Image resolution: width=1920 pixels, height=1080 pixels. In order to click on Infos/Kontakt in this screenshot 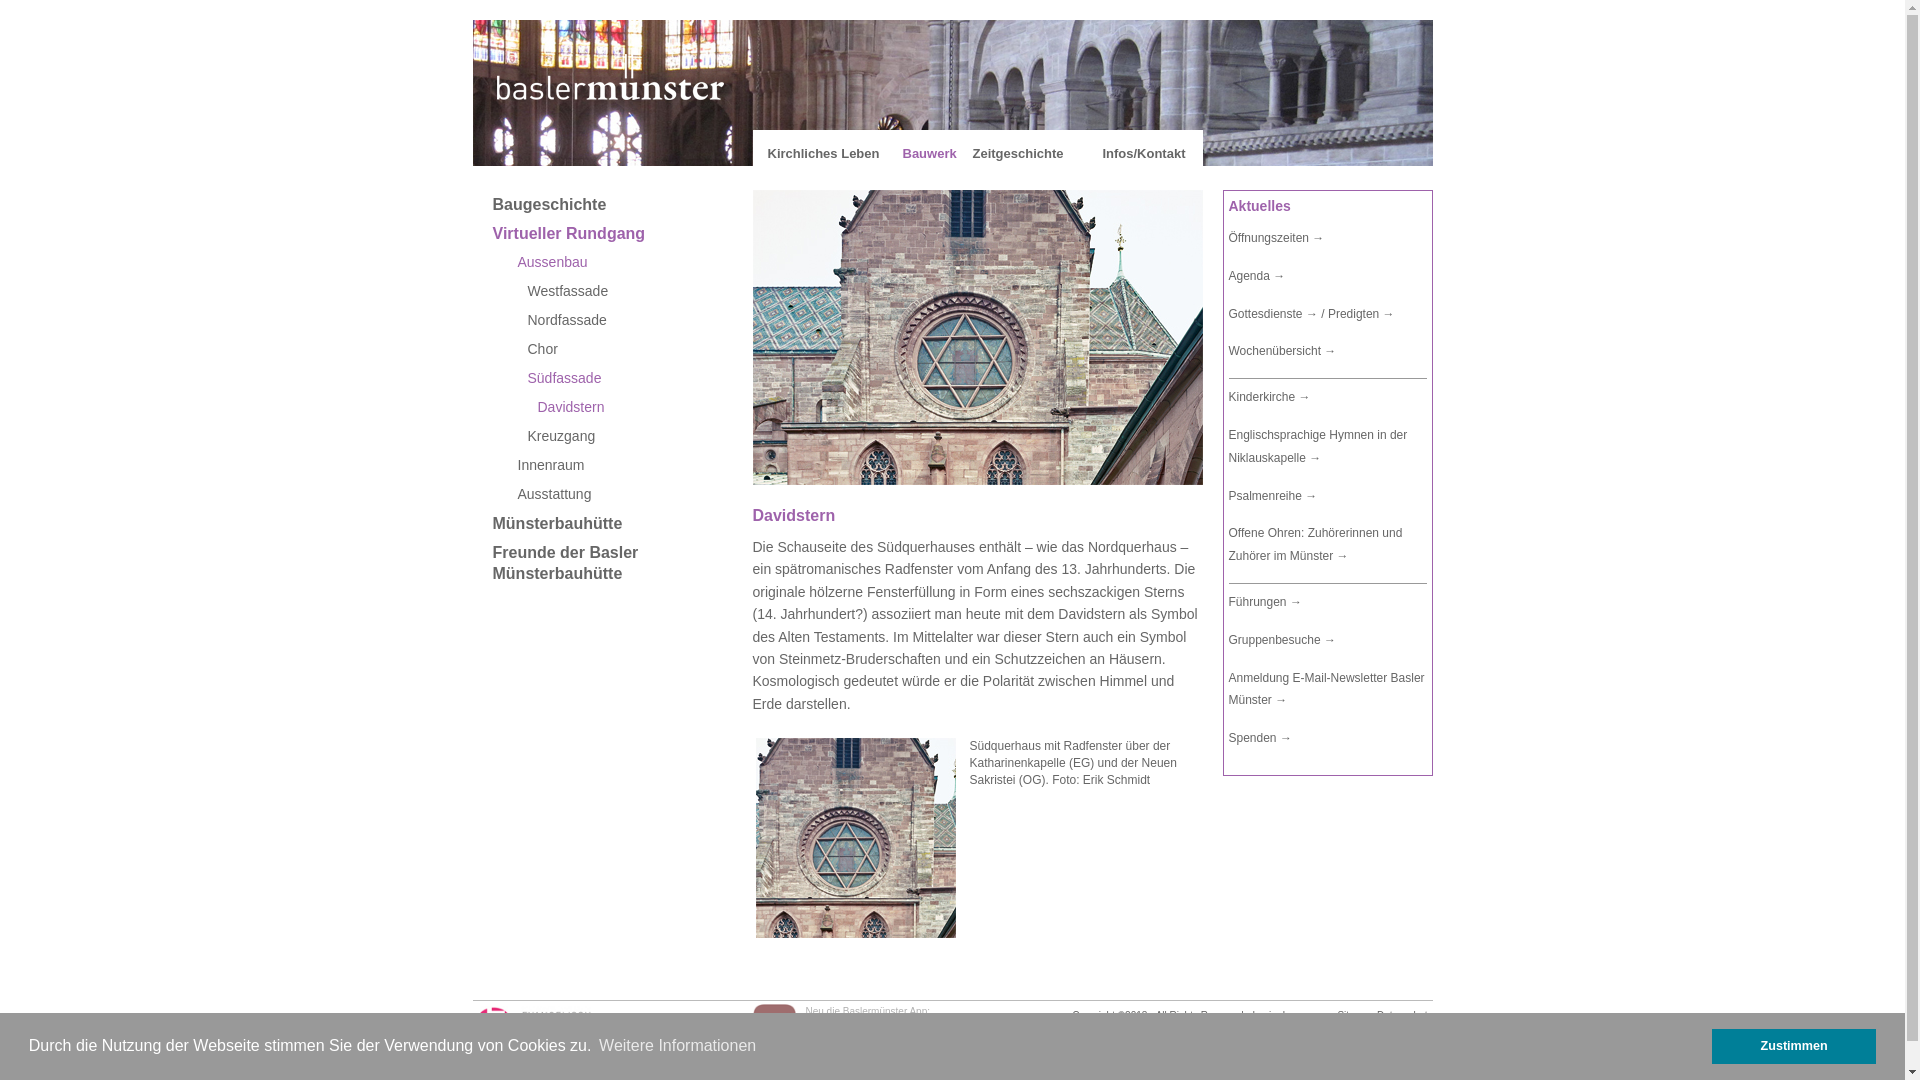, I will do `click(1144, 154)`.